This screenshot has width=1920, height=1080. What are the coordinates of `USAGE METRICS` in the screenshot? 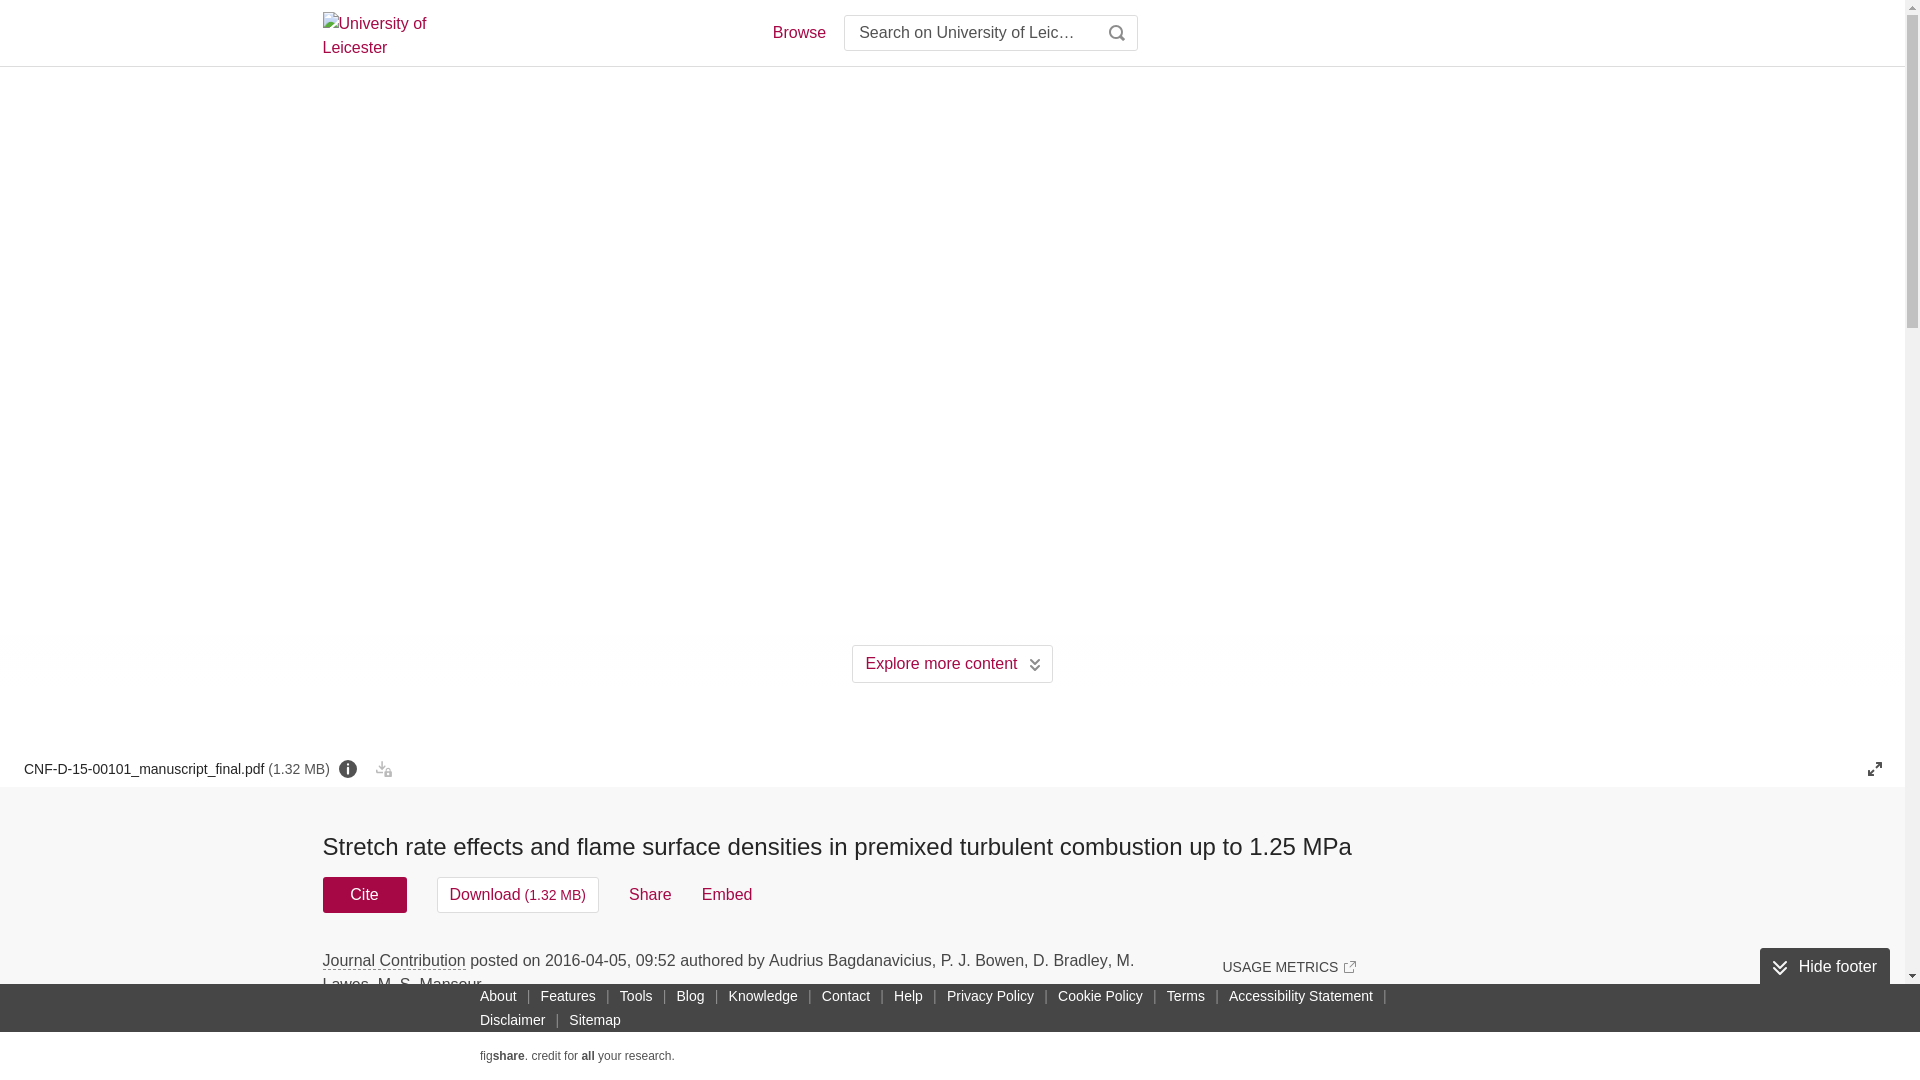 It's located at (1288, 966).